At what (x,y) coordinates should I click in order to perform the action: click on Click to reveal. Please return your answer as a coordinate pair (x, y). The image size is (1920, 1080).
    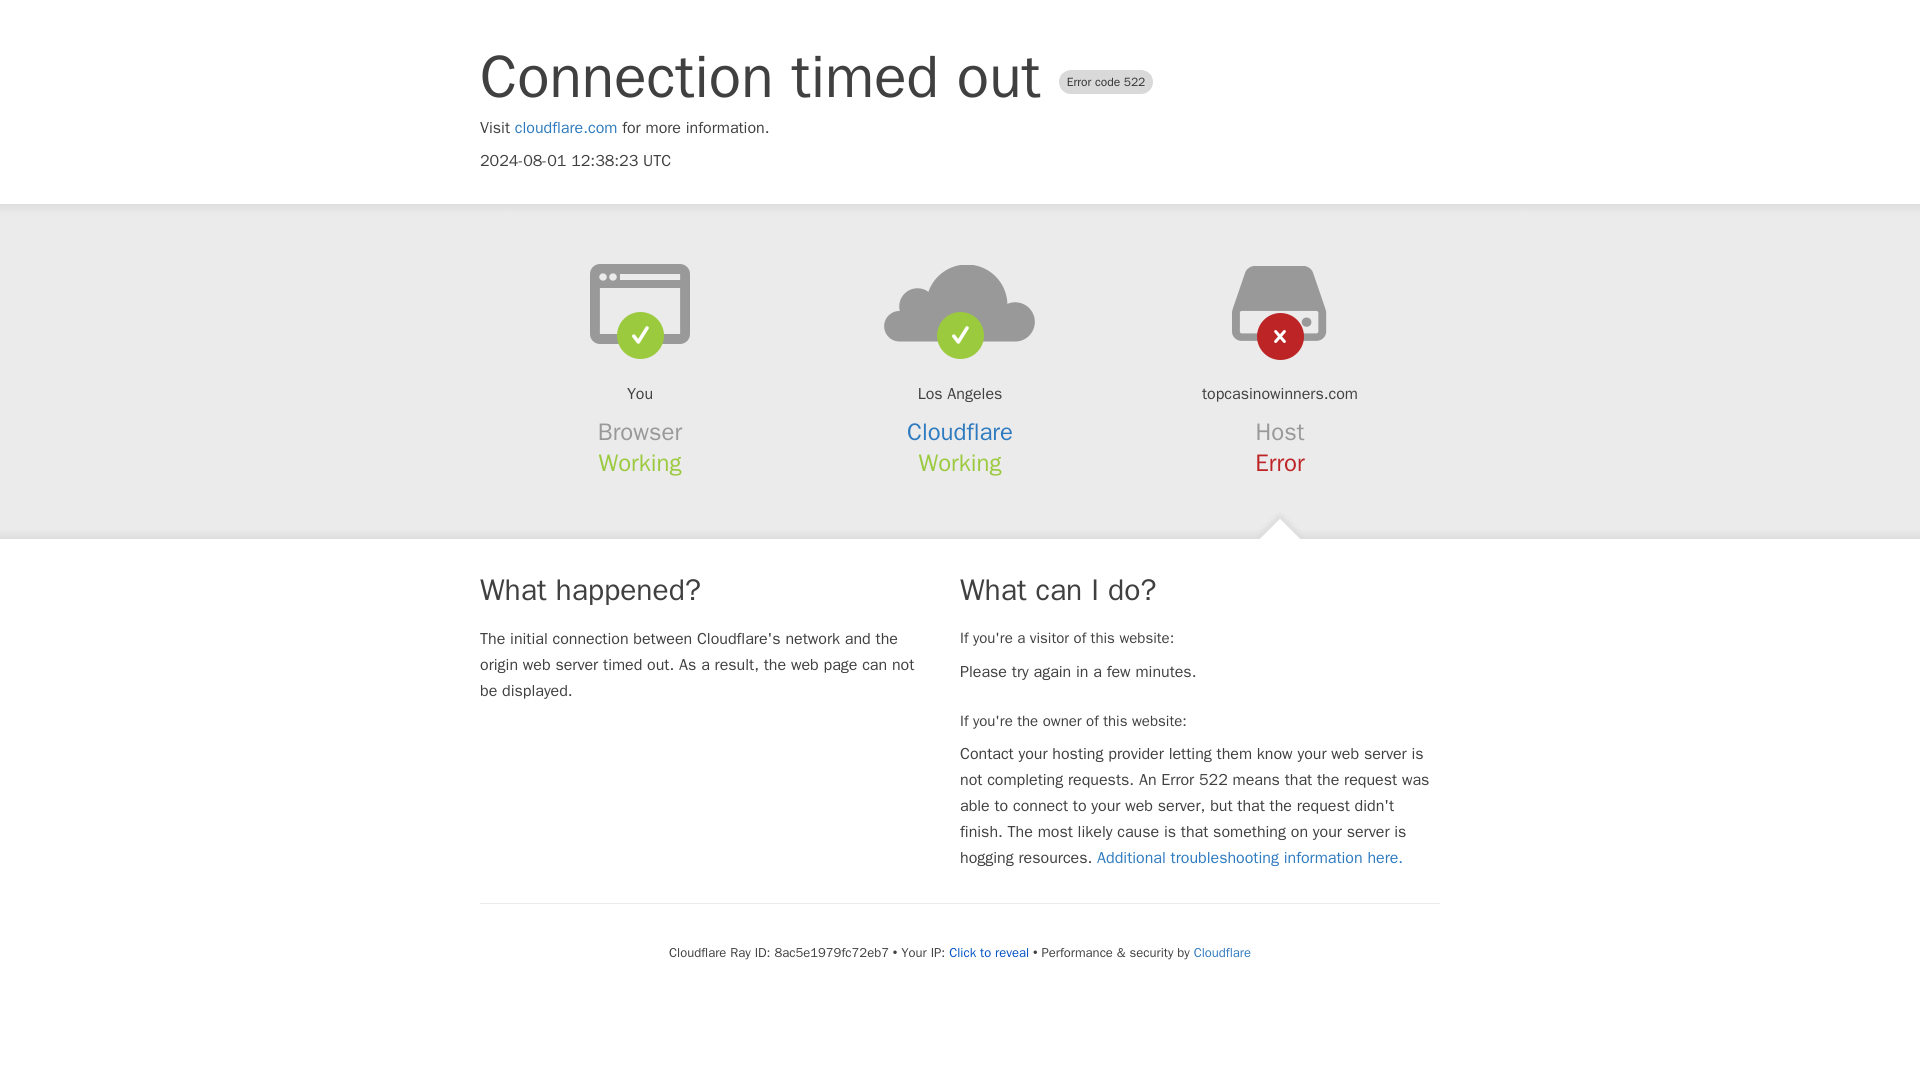
    Looking at the image, I should click on (988, 952).